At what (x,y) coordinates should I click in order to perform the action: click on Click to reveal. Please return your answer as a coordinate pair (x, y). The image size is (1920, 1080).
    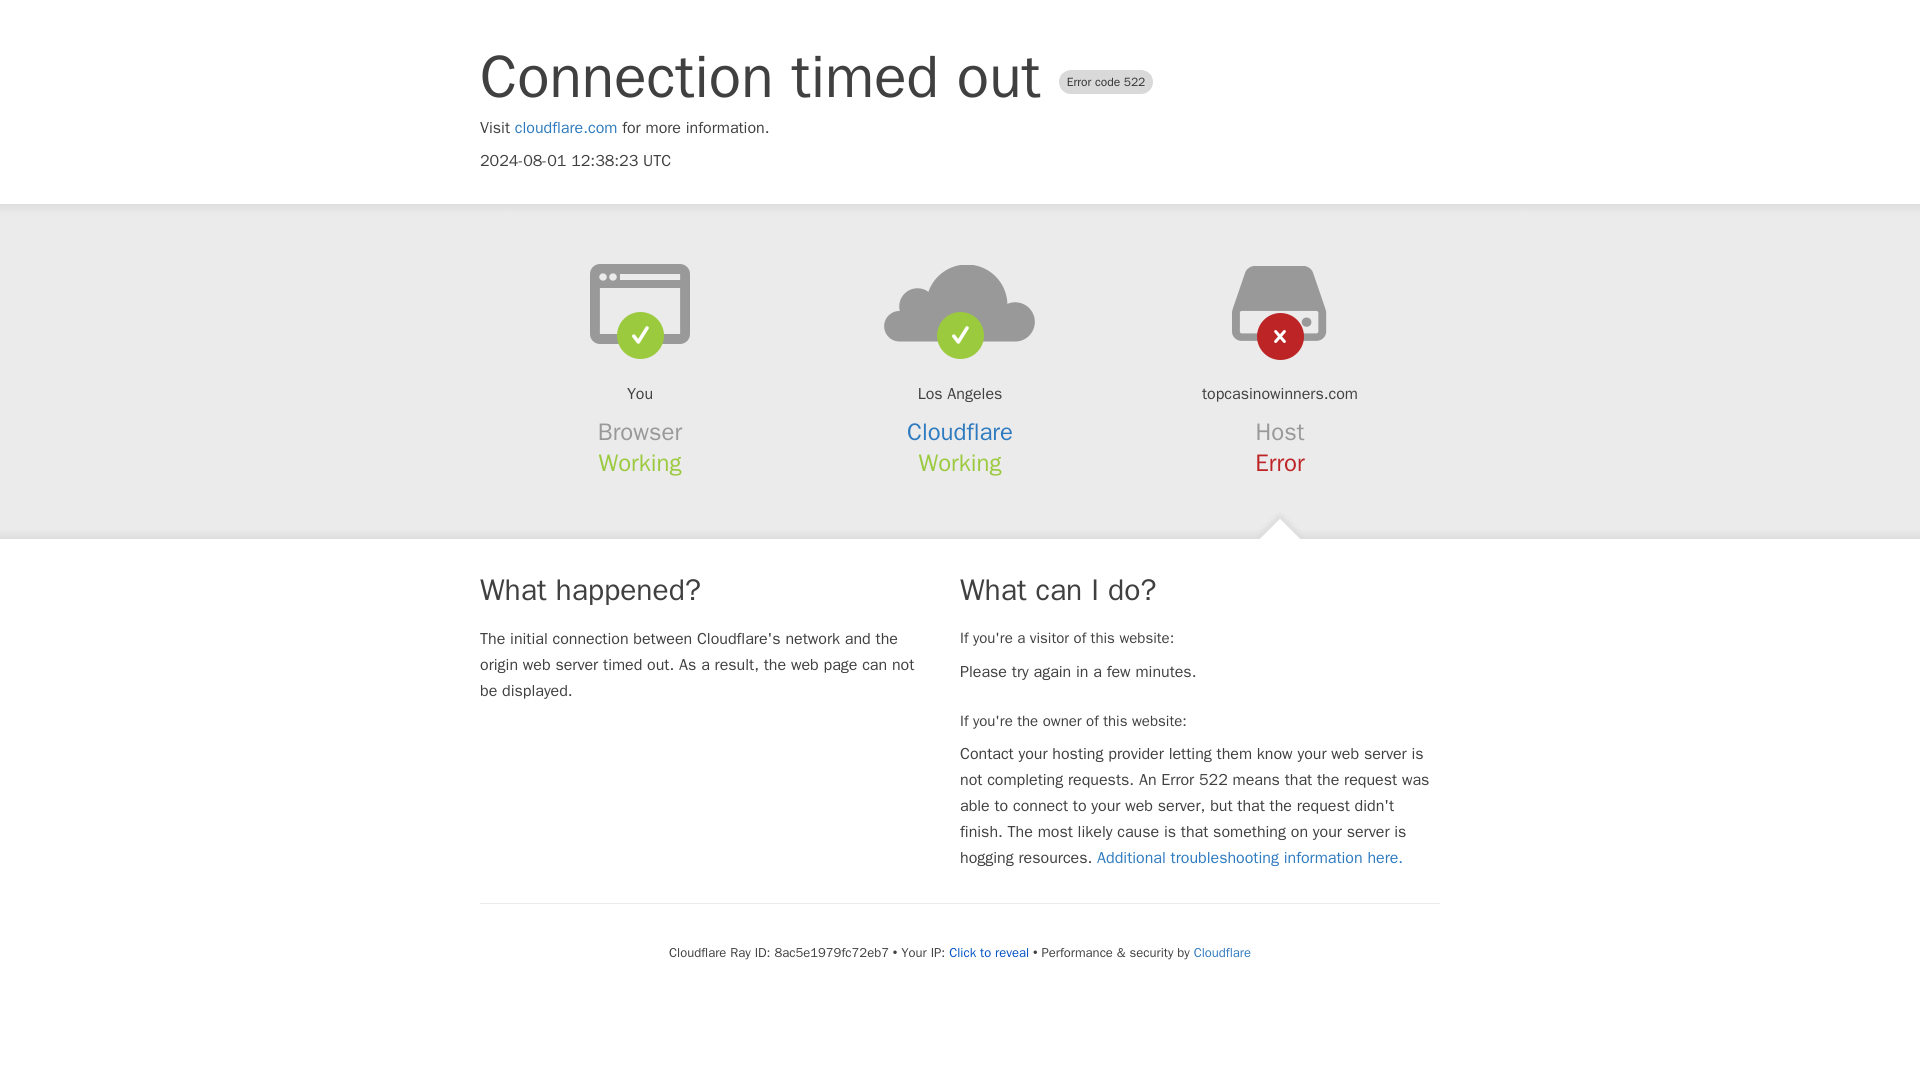
    Looking at the image, I should click on (988, 952).